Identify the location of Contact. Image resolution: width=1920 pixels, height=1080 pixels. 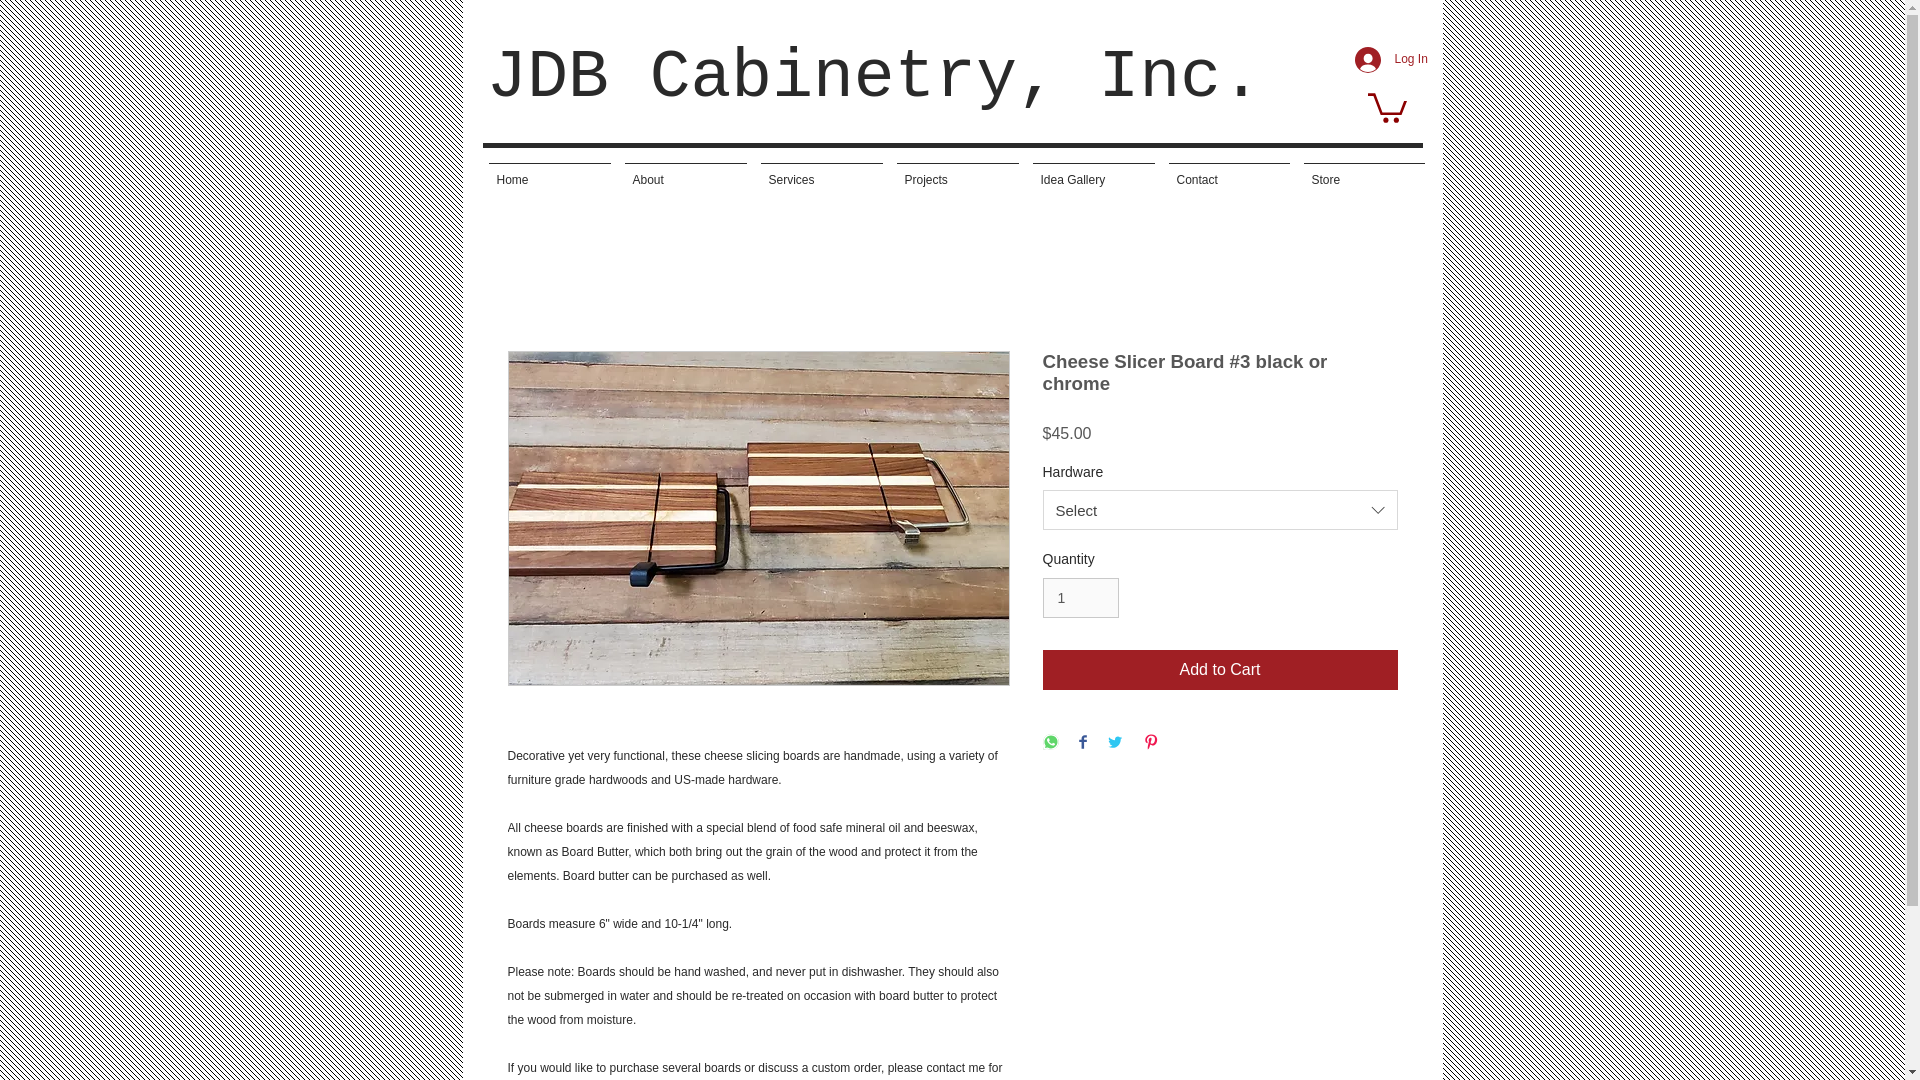
(1229, 171).